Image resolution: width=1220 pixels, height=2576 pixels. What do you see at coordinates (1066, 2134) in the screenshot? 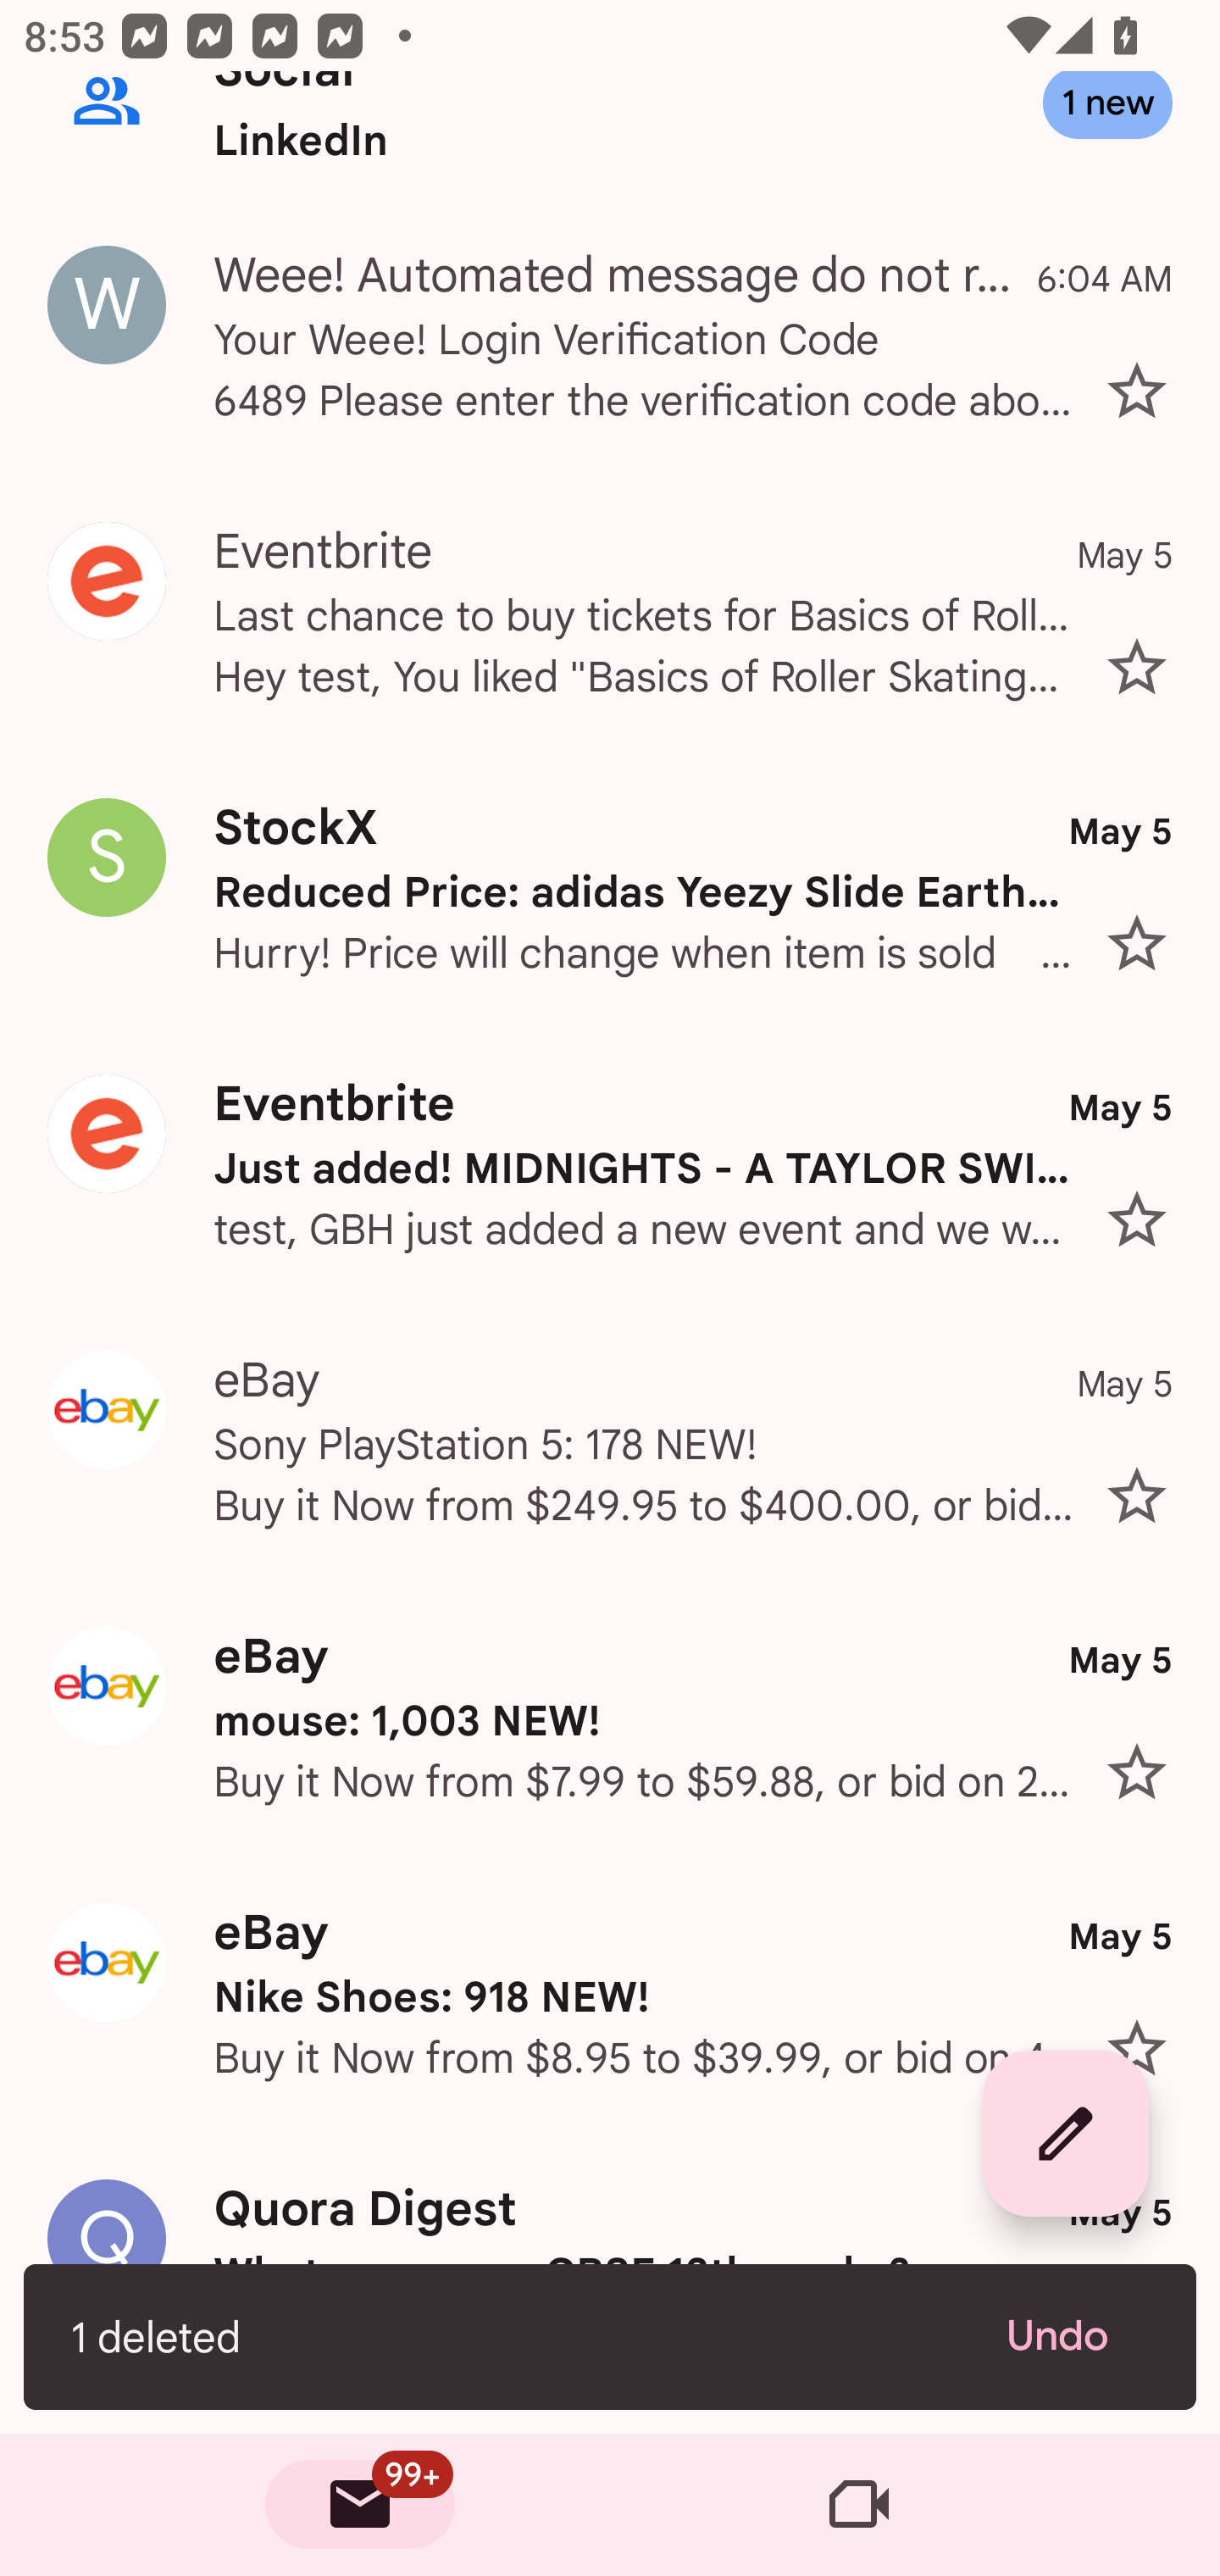
I see `Compose` at bounding box center [1066, 2134].